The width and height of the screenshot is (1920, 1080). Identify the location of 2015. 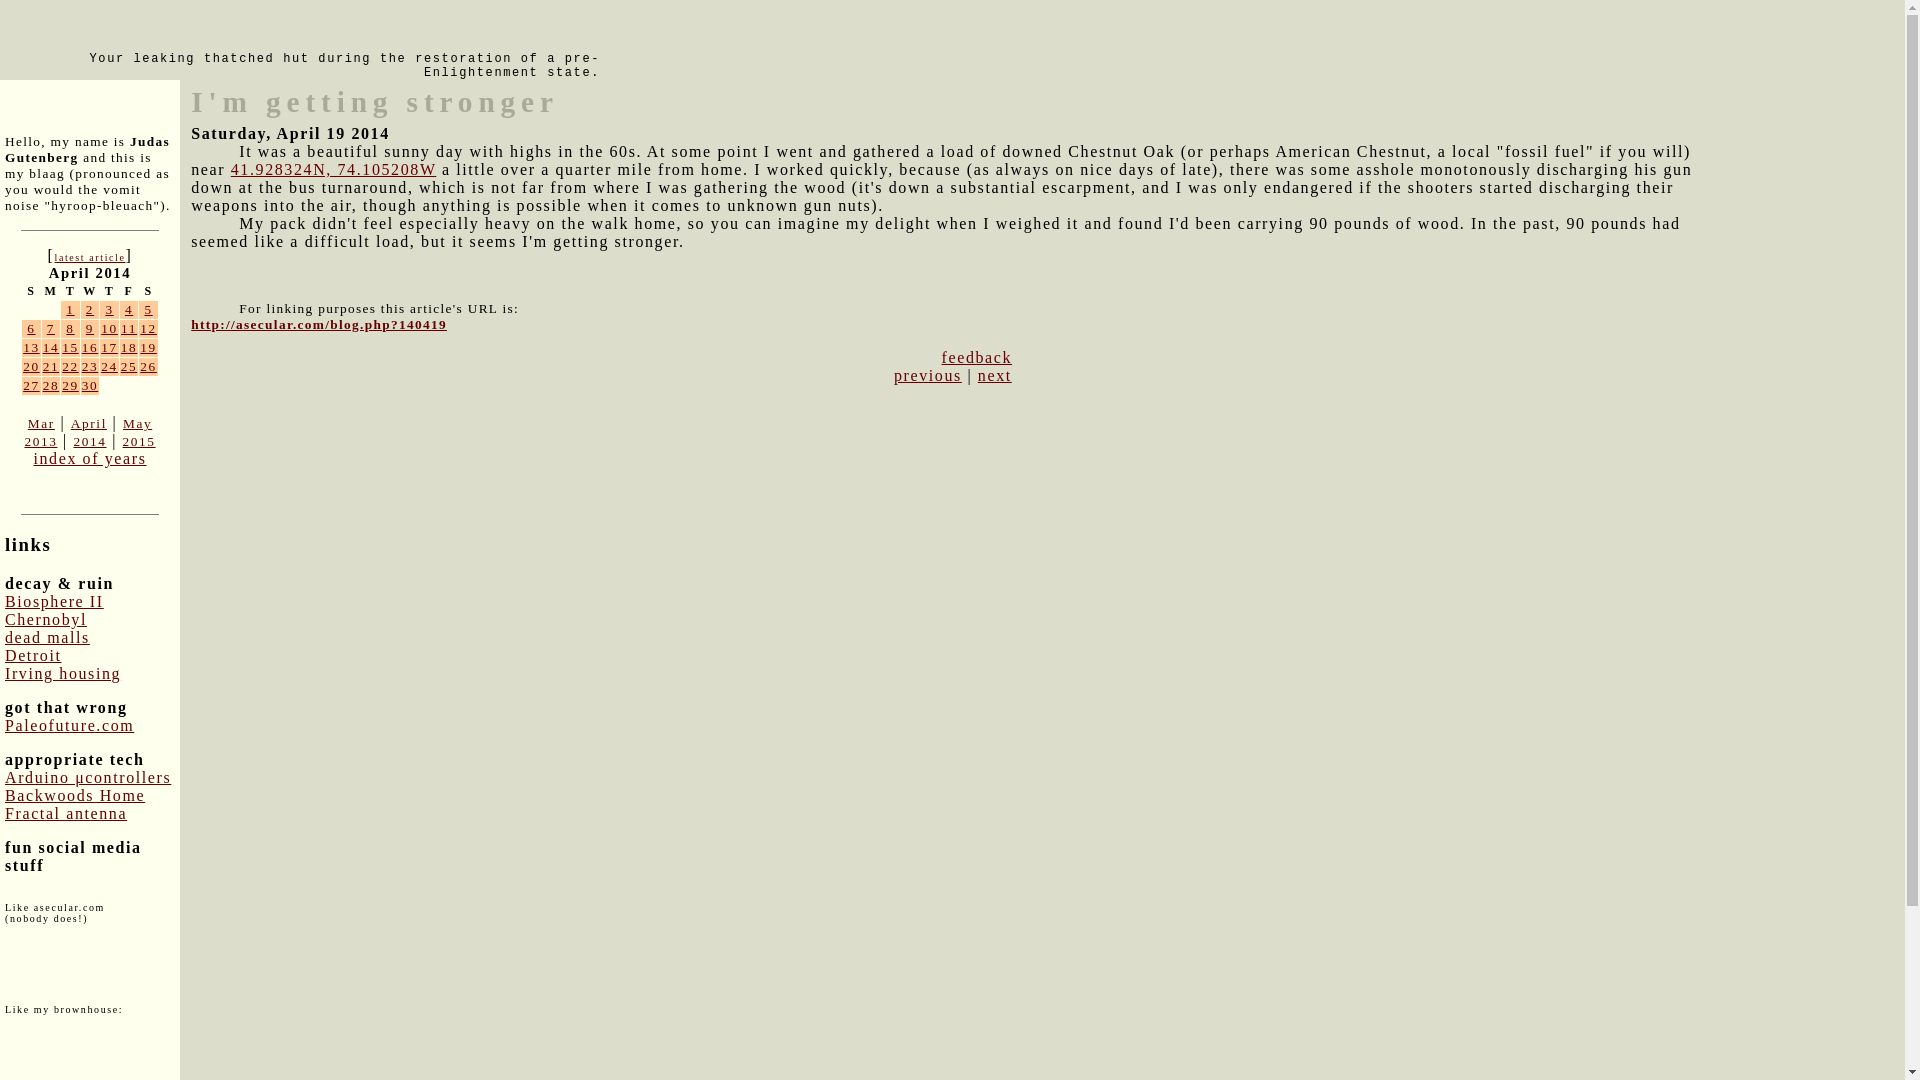
(138, 442).